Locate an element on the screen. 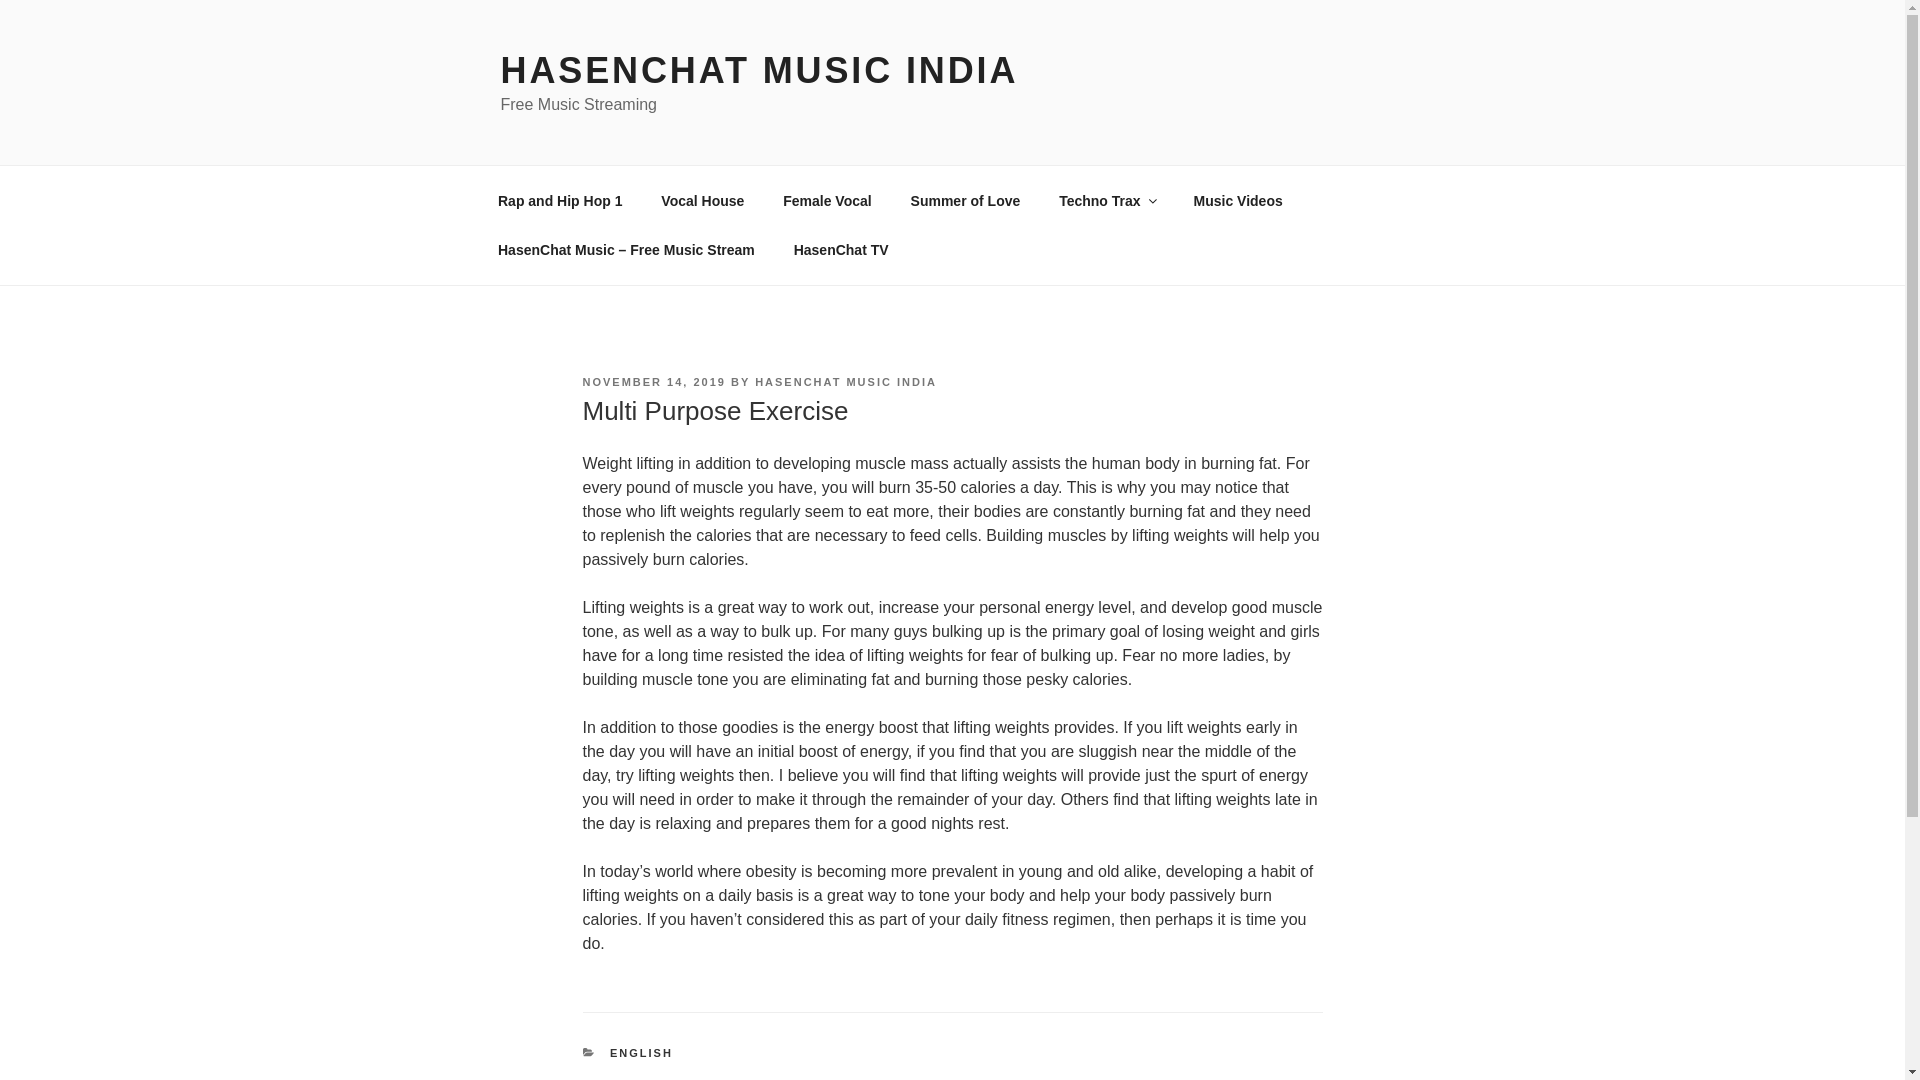 The height and width of the screenshot is (1080, 1920). ENGLISH is located at coordinates (642, 1052).